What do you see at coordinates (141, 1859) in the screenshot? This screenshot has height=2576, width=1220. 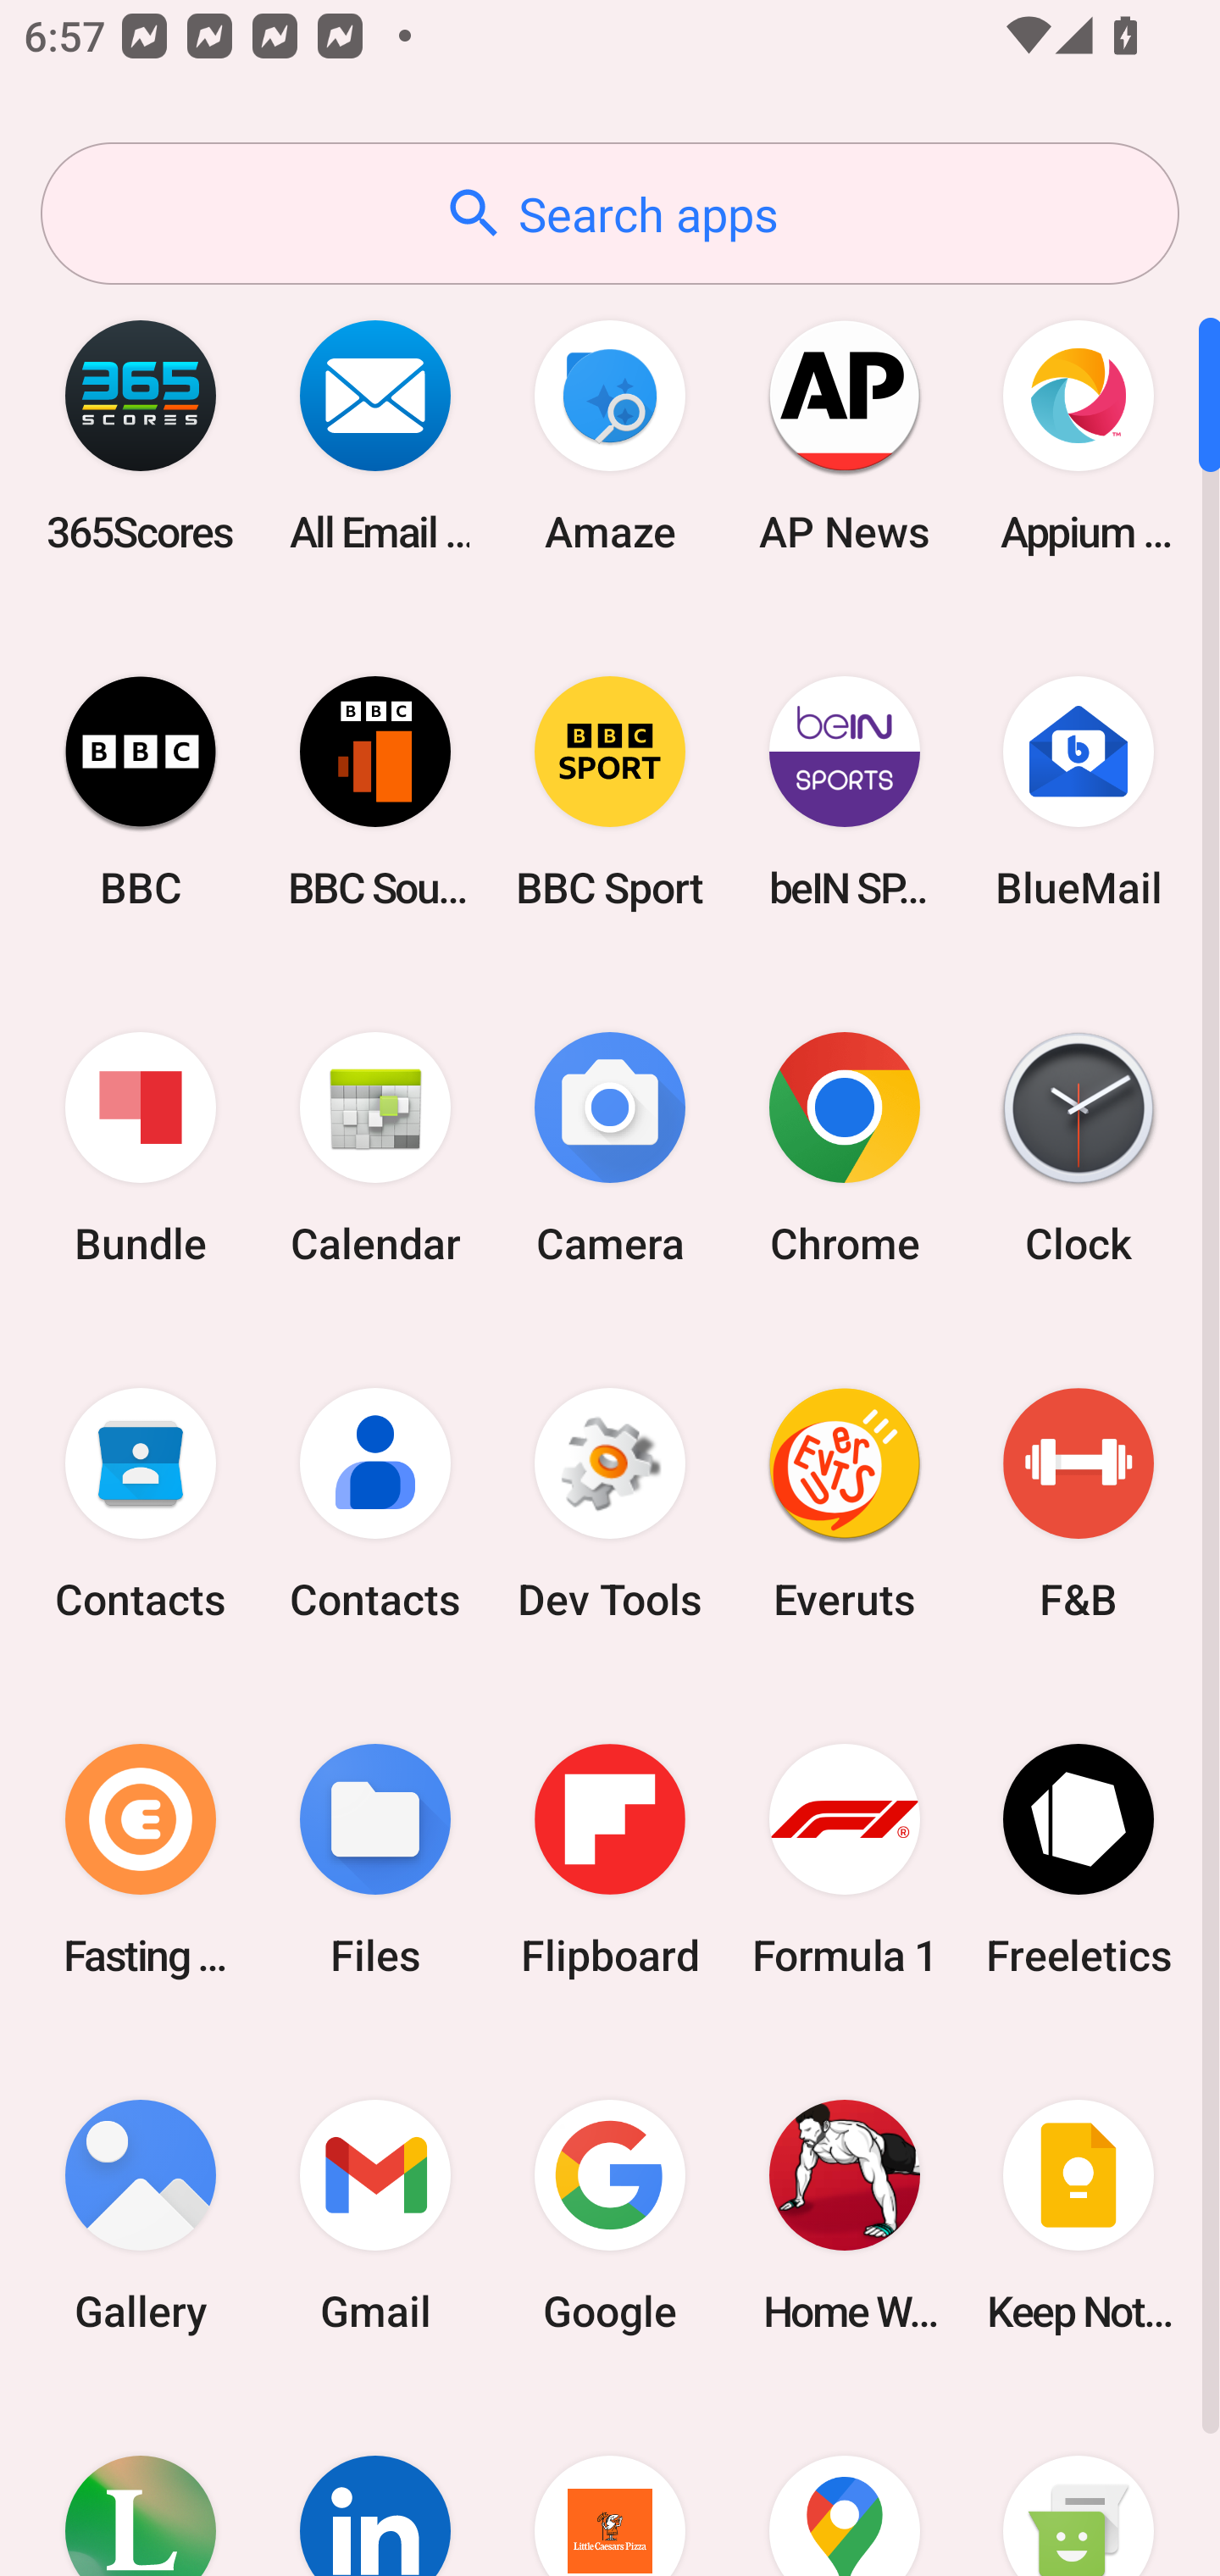 I see `Fasting Coach` at bounding box center [141, 1859].